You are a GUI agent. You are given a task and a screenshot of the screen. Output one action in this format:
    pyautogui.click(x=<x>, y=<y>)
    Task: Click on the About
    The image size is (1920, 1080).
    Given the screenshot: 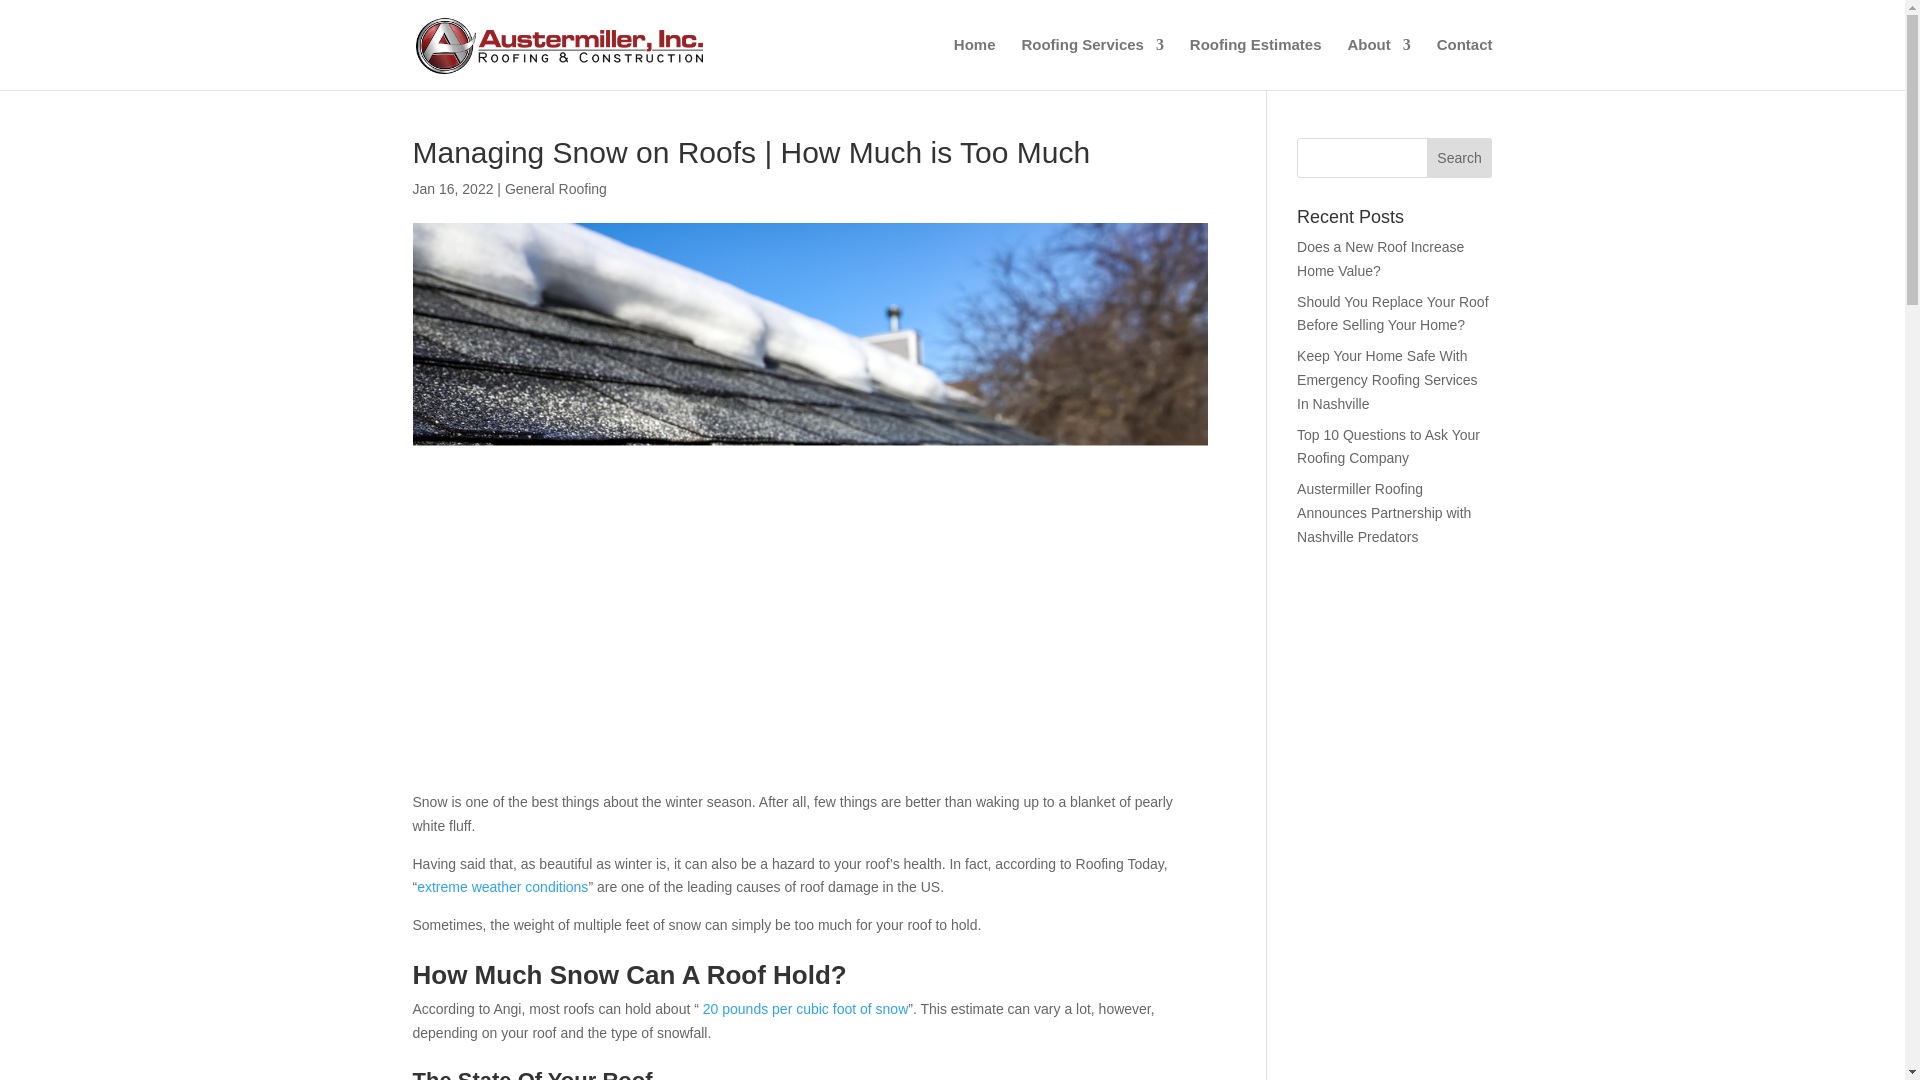 What is the action you would take?
    pyautogui.click(x=1378, y=63)
    